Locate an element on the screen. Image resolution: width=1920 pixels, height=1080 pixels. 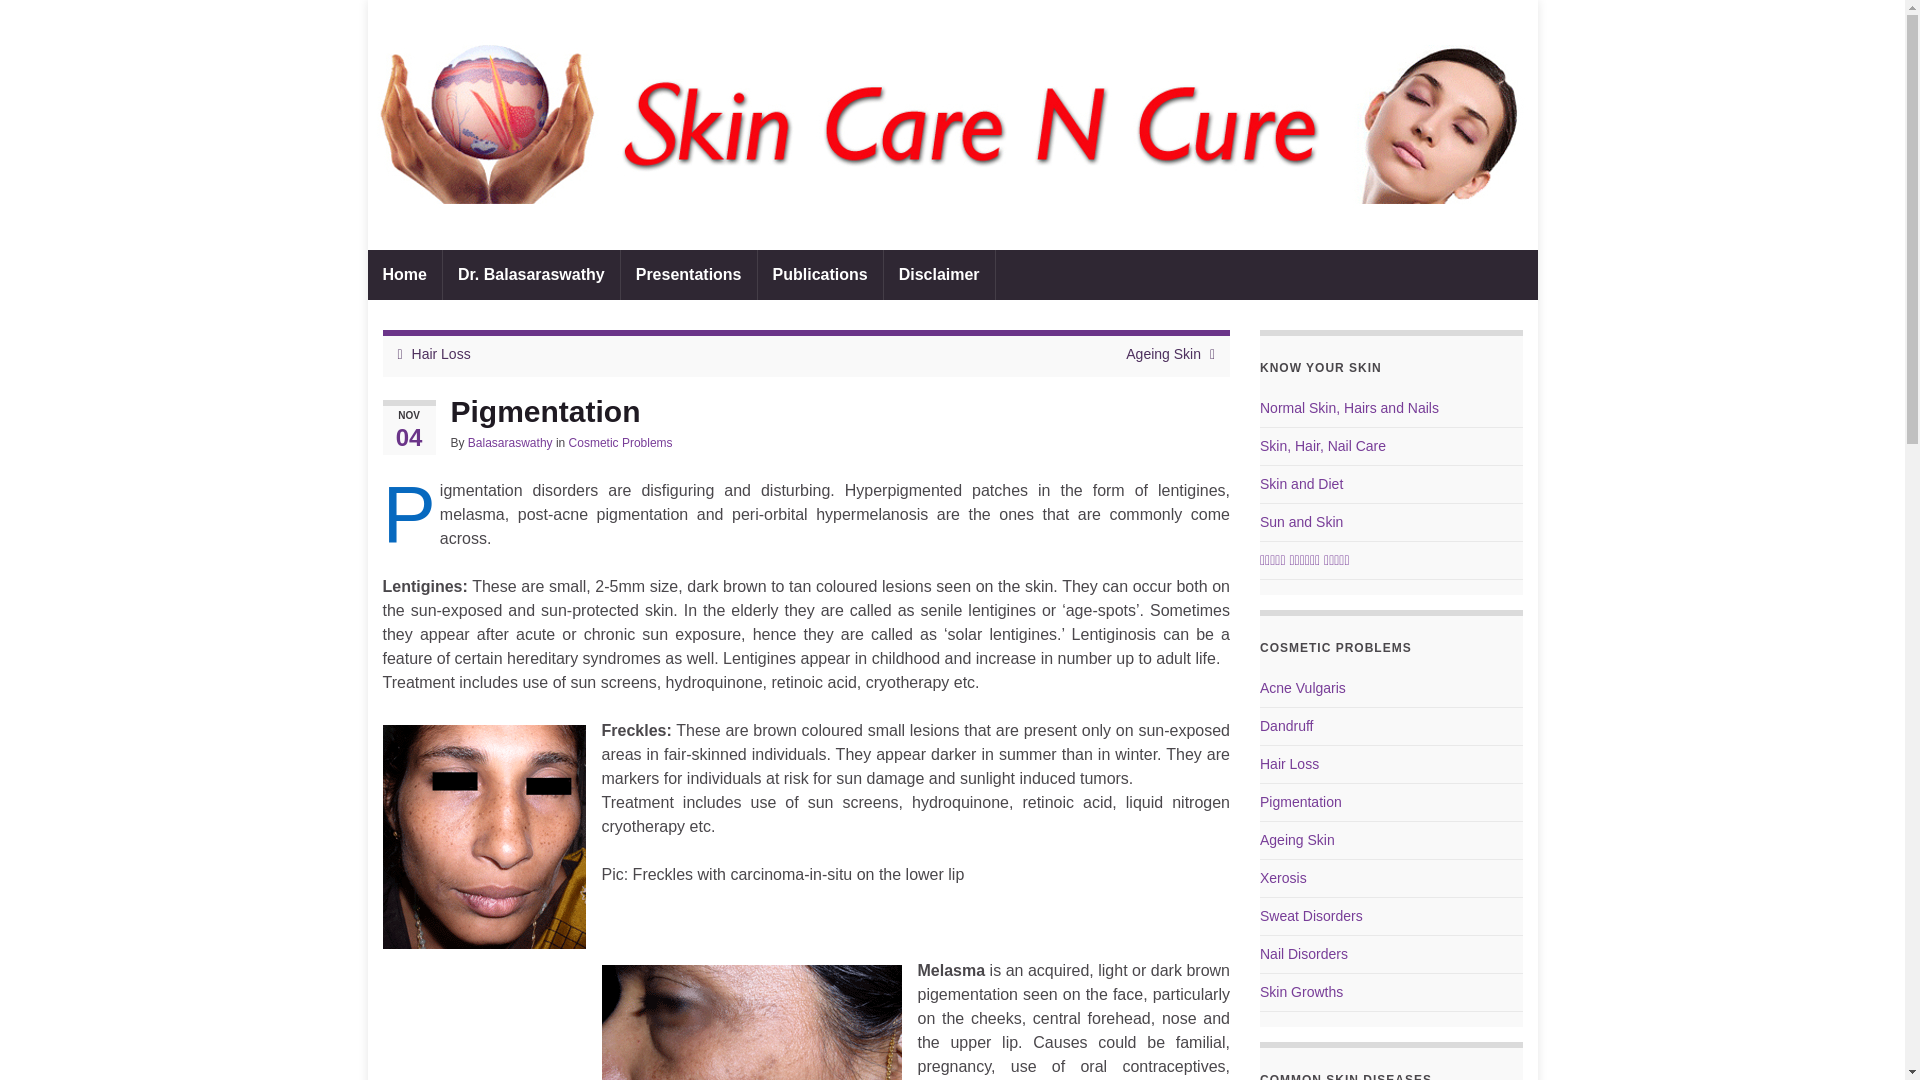
Skin Growths is located at coordinates (1300, 992).